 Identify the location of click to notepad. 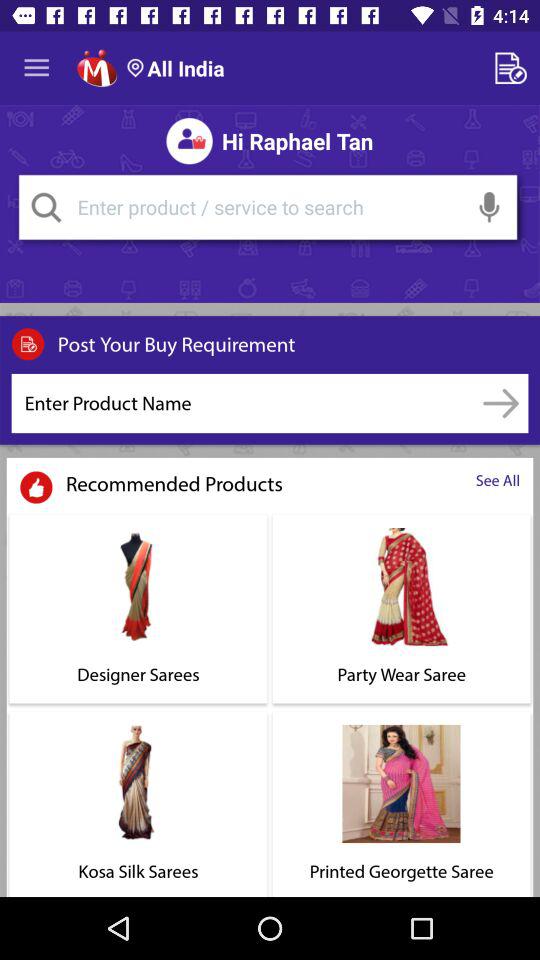
(514, 68).